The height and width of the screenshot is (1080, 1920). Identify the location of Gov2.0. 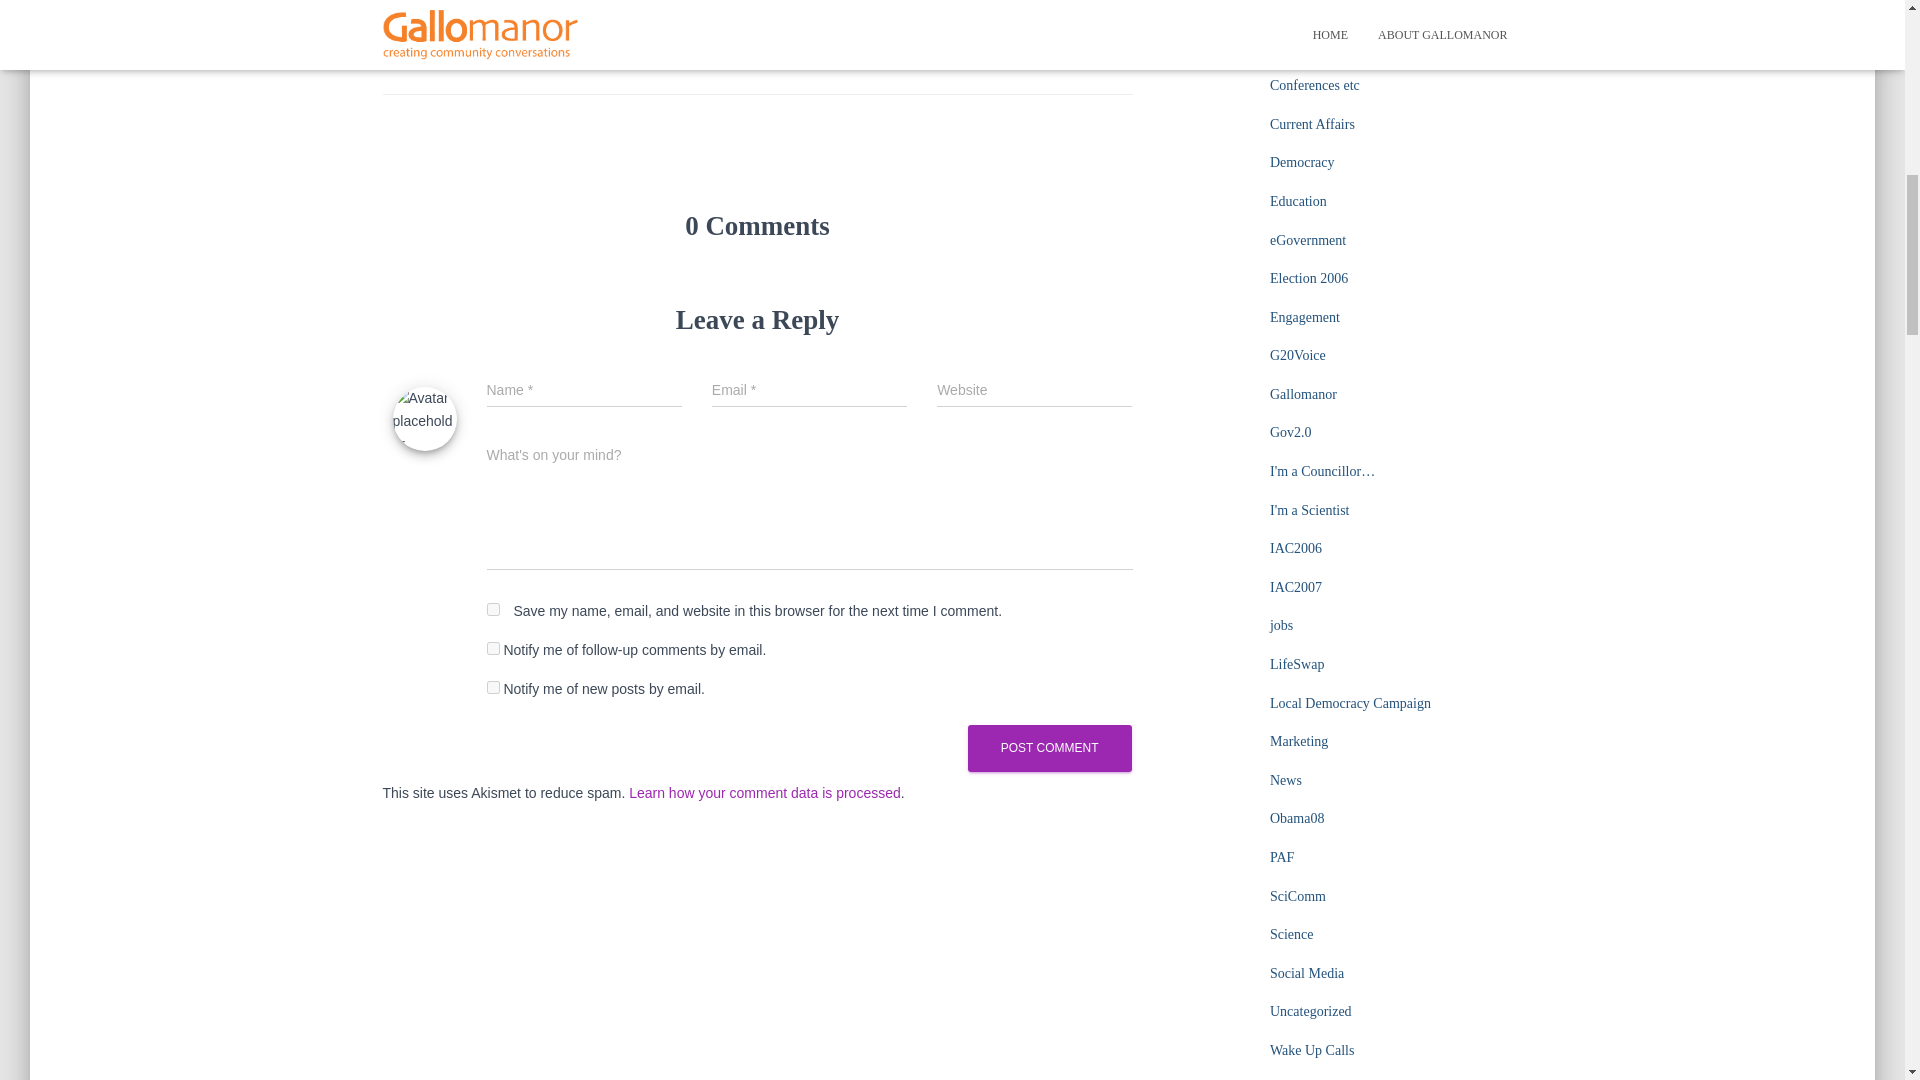
(1290, 432).